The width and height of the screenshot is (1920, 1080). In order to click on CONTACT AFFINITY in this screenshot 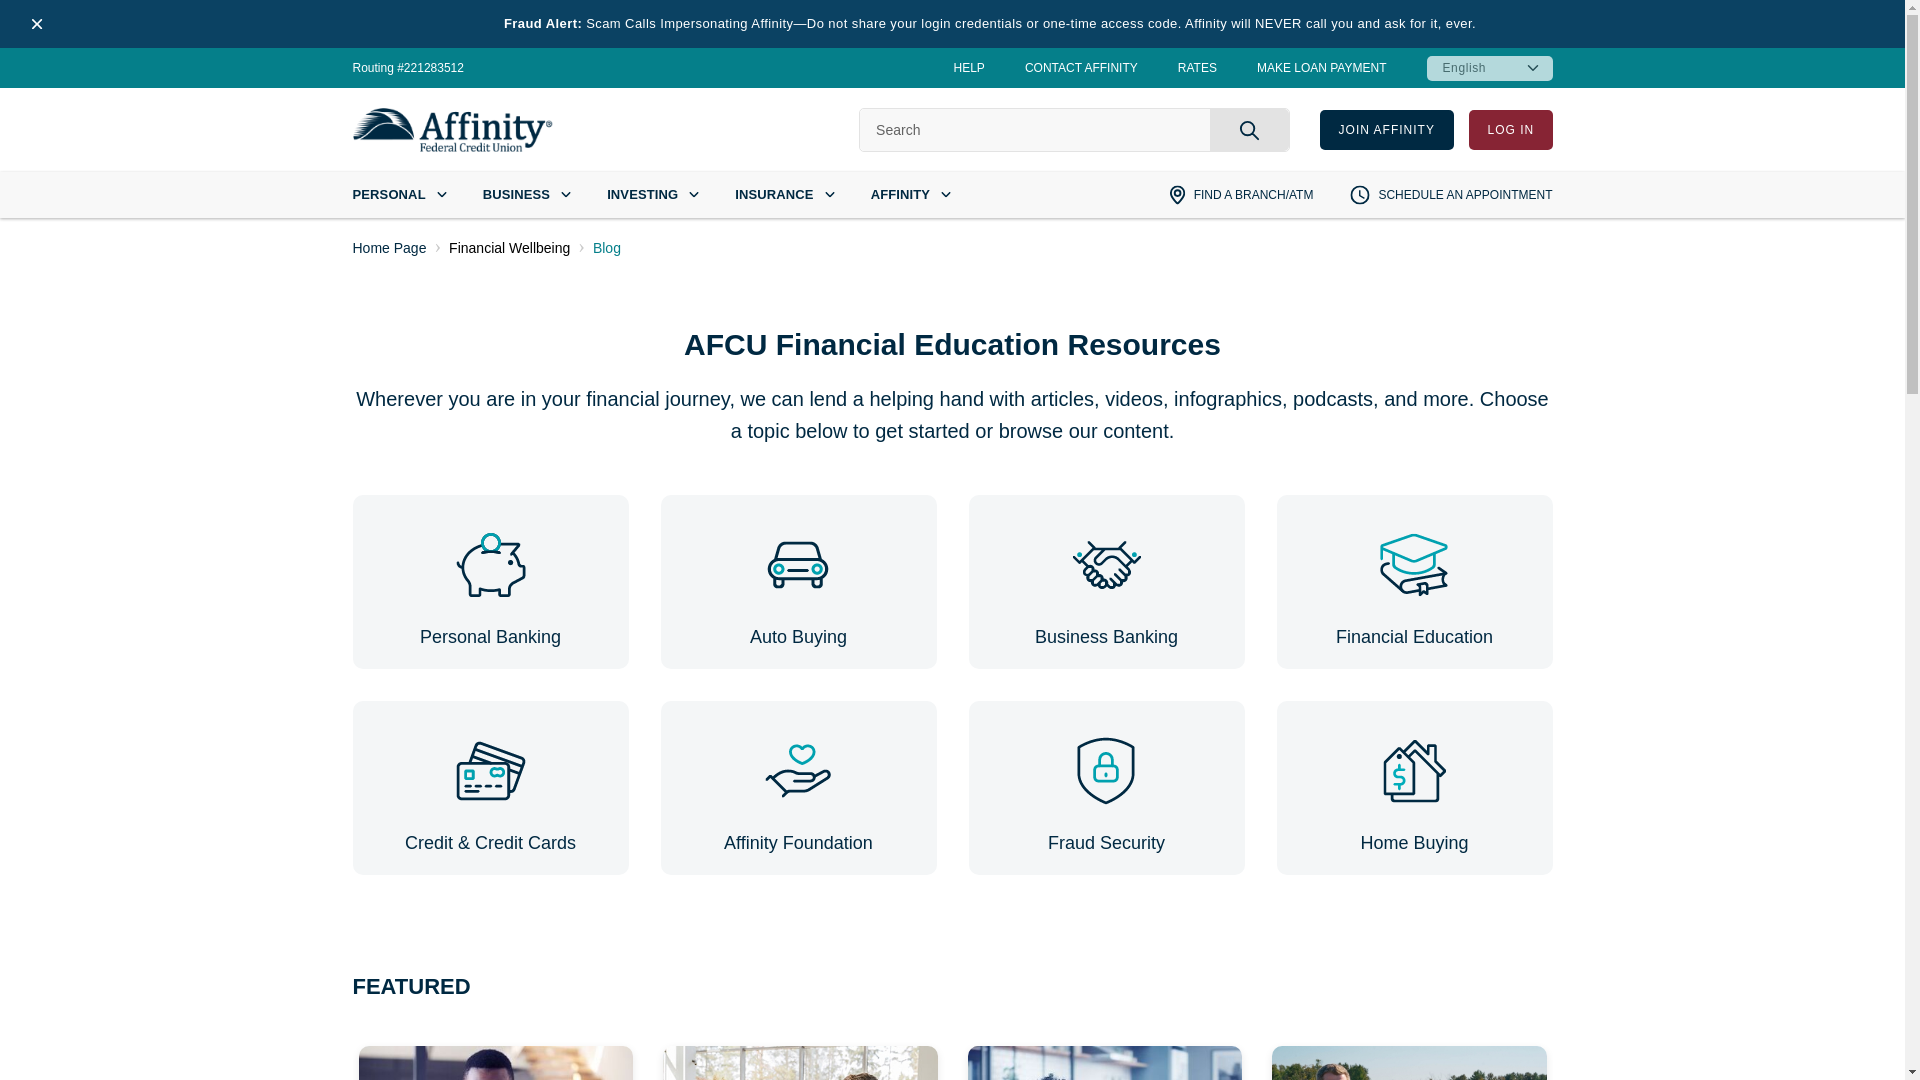, I will do `click(1082, 67)`.